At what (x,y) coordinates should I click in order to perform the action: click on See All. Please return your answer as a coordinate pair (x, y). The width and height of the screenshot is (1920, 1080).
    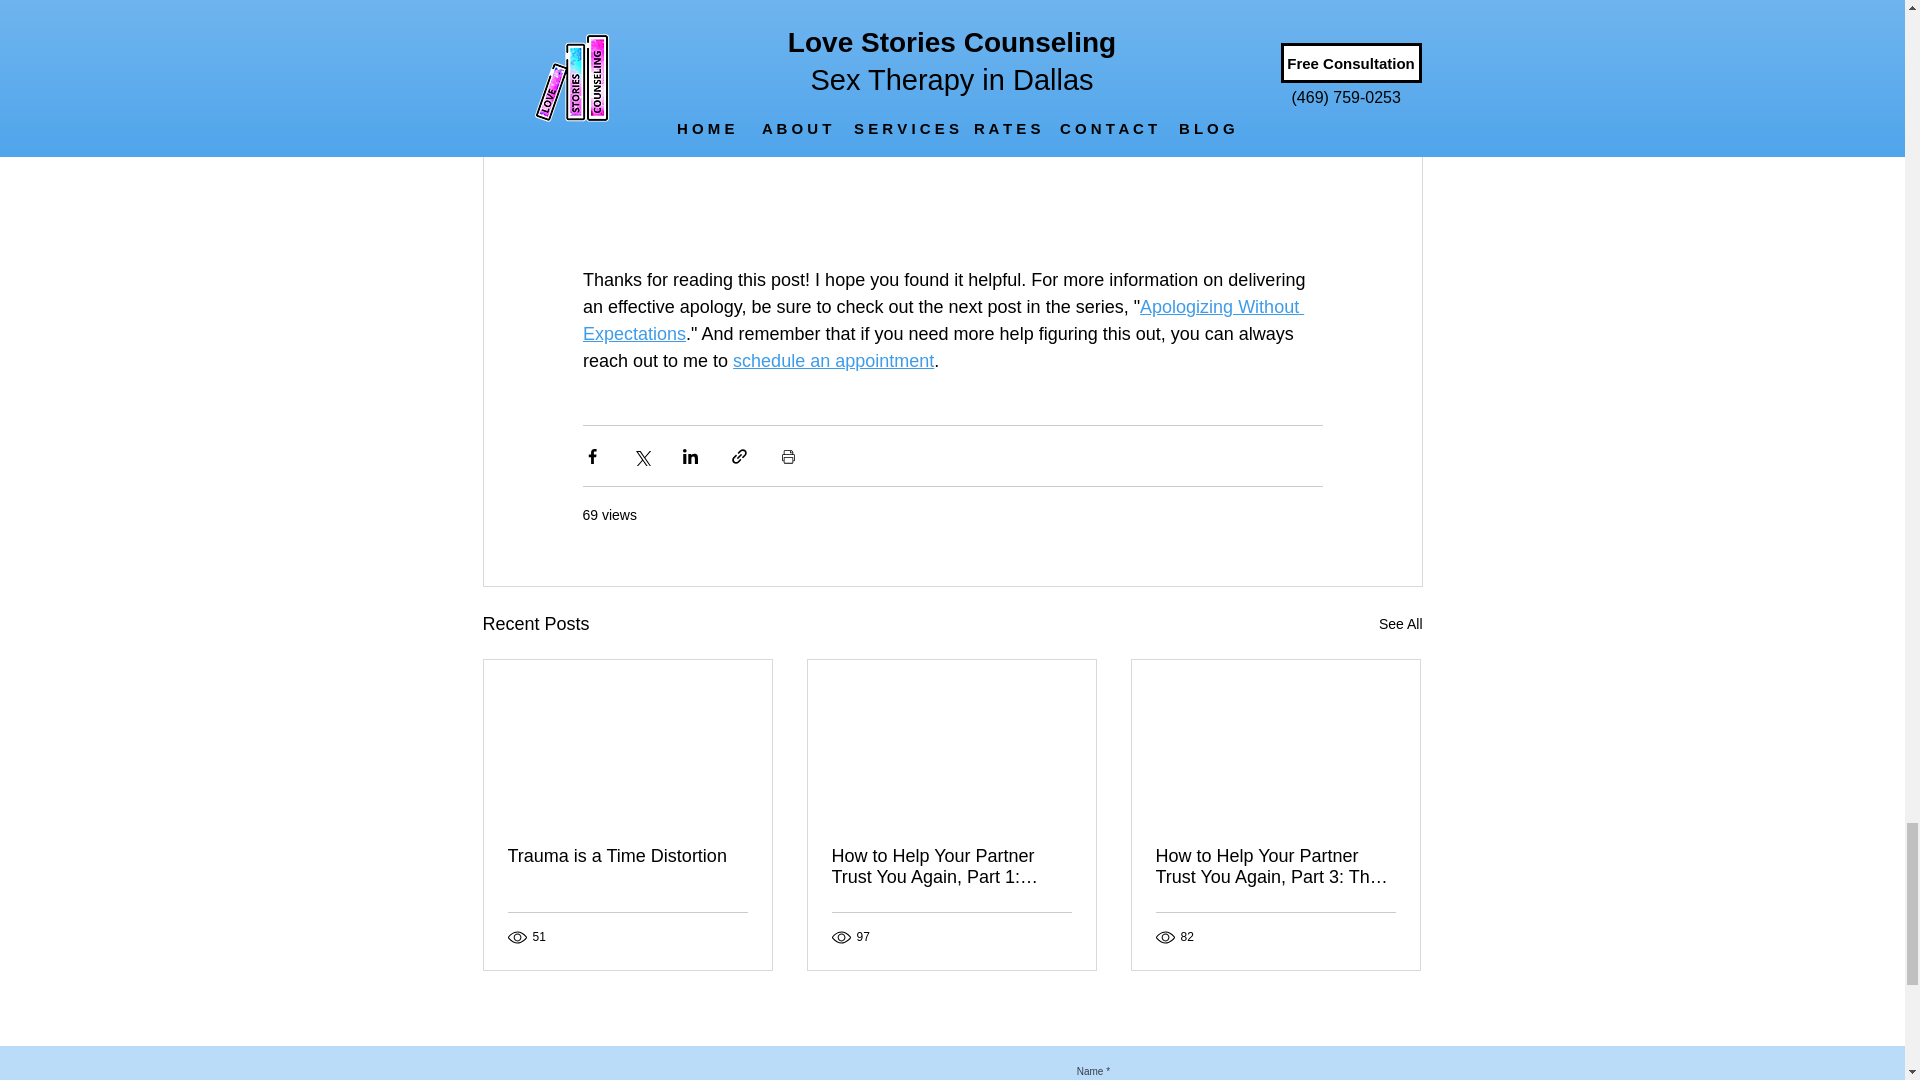
    Looking at the image, I should click on (1400, 624).